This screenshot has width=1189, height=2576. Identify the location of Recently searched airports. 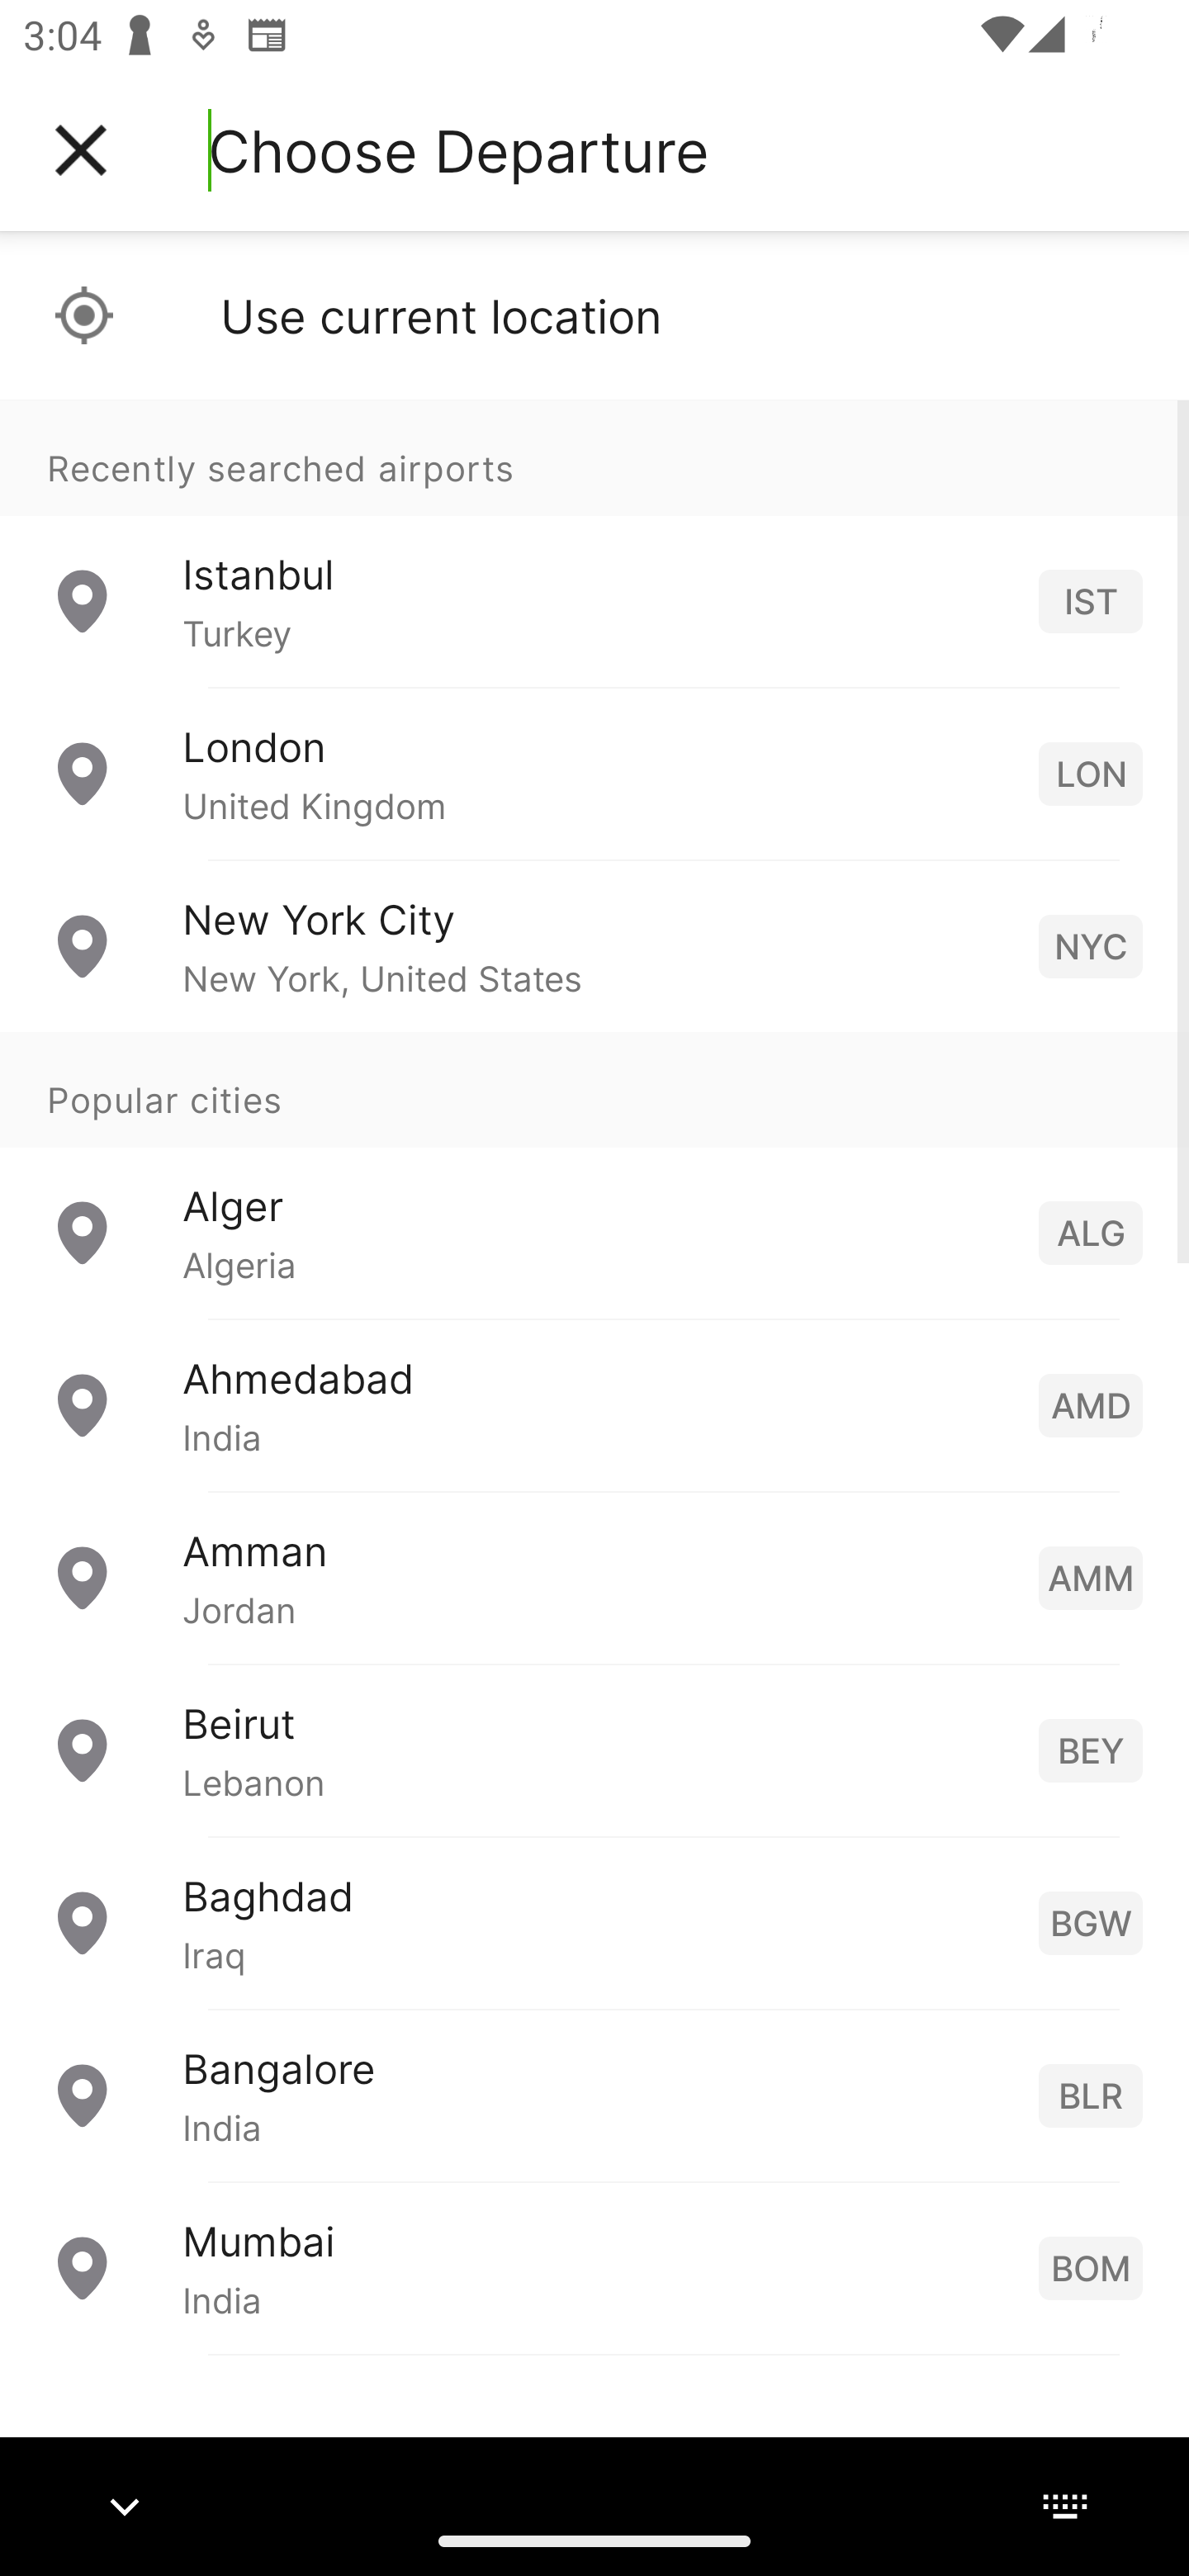
(594, 457).